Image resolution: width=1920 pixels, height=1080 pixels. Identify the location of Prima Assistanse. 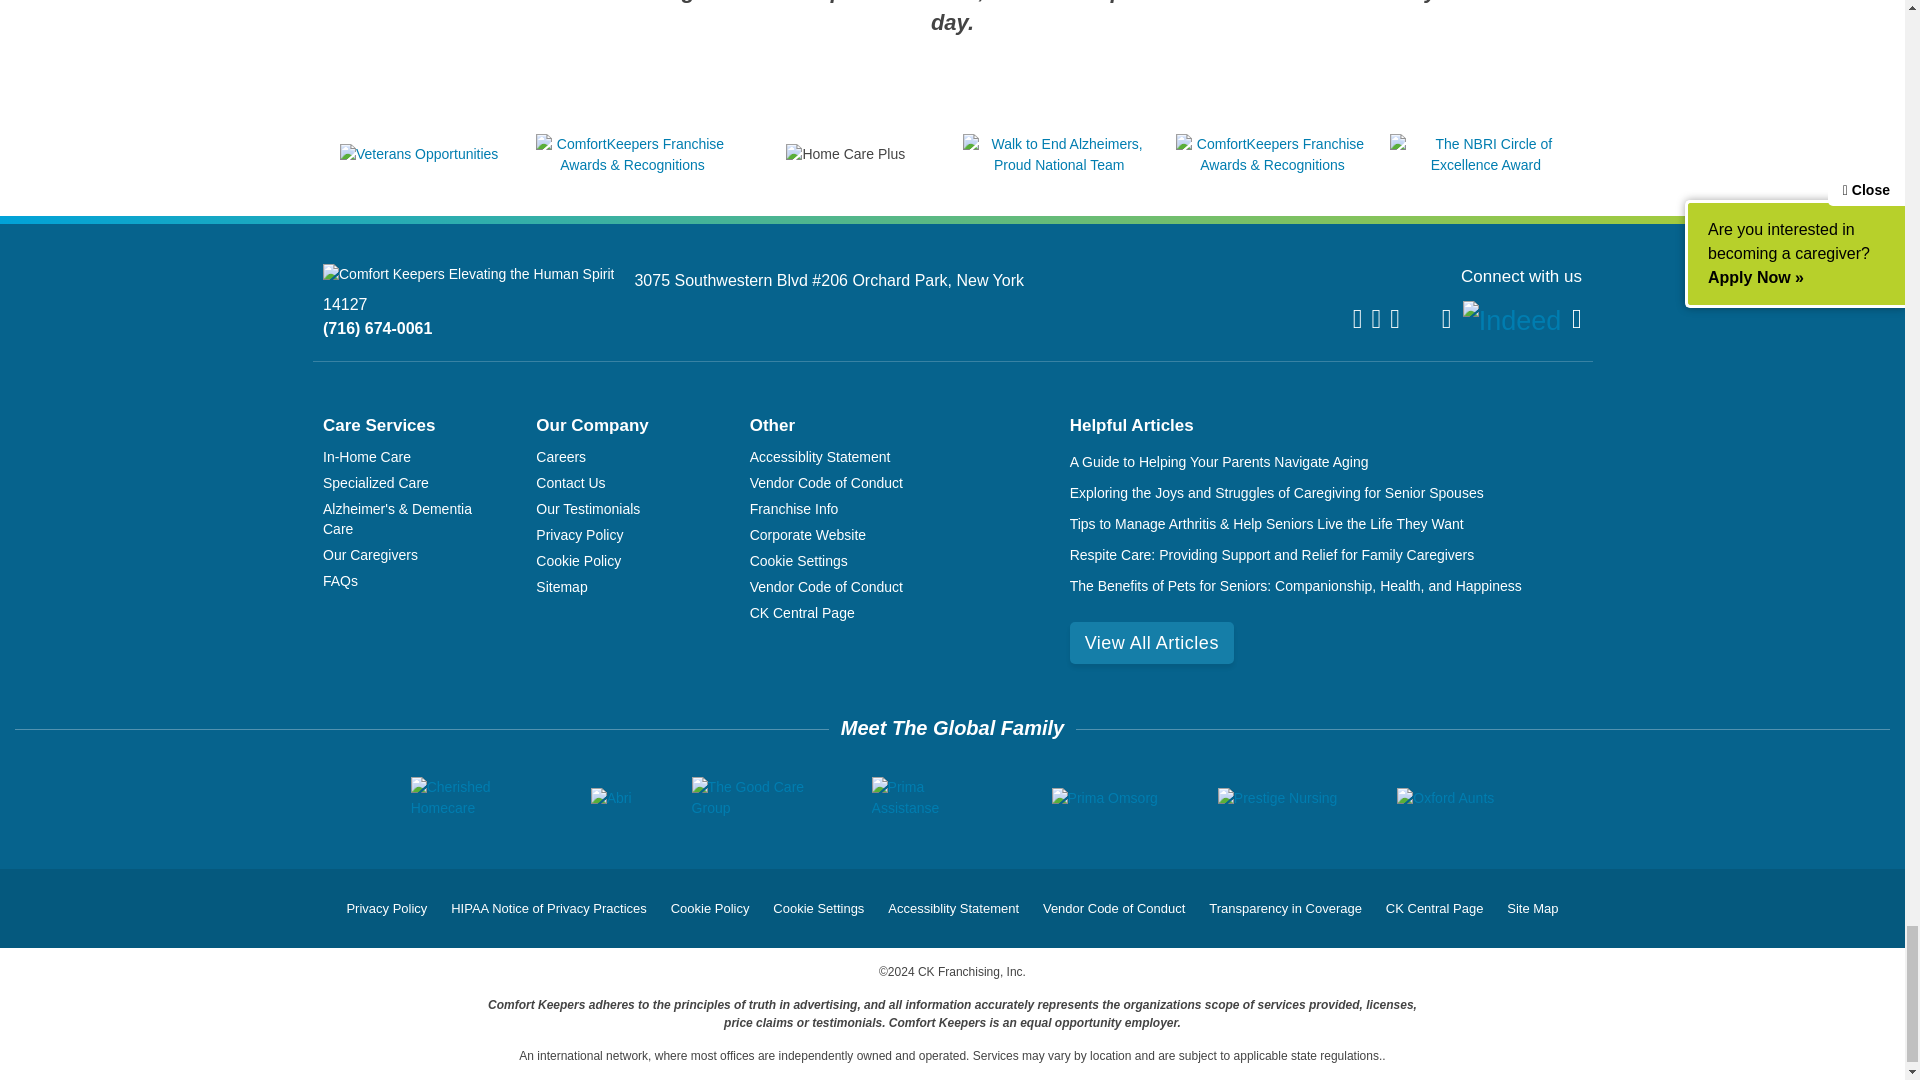
(932, 797).